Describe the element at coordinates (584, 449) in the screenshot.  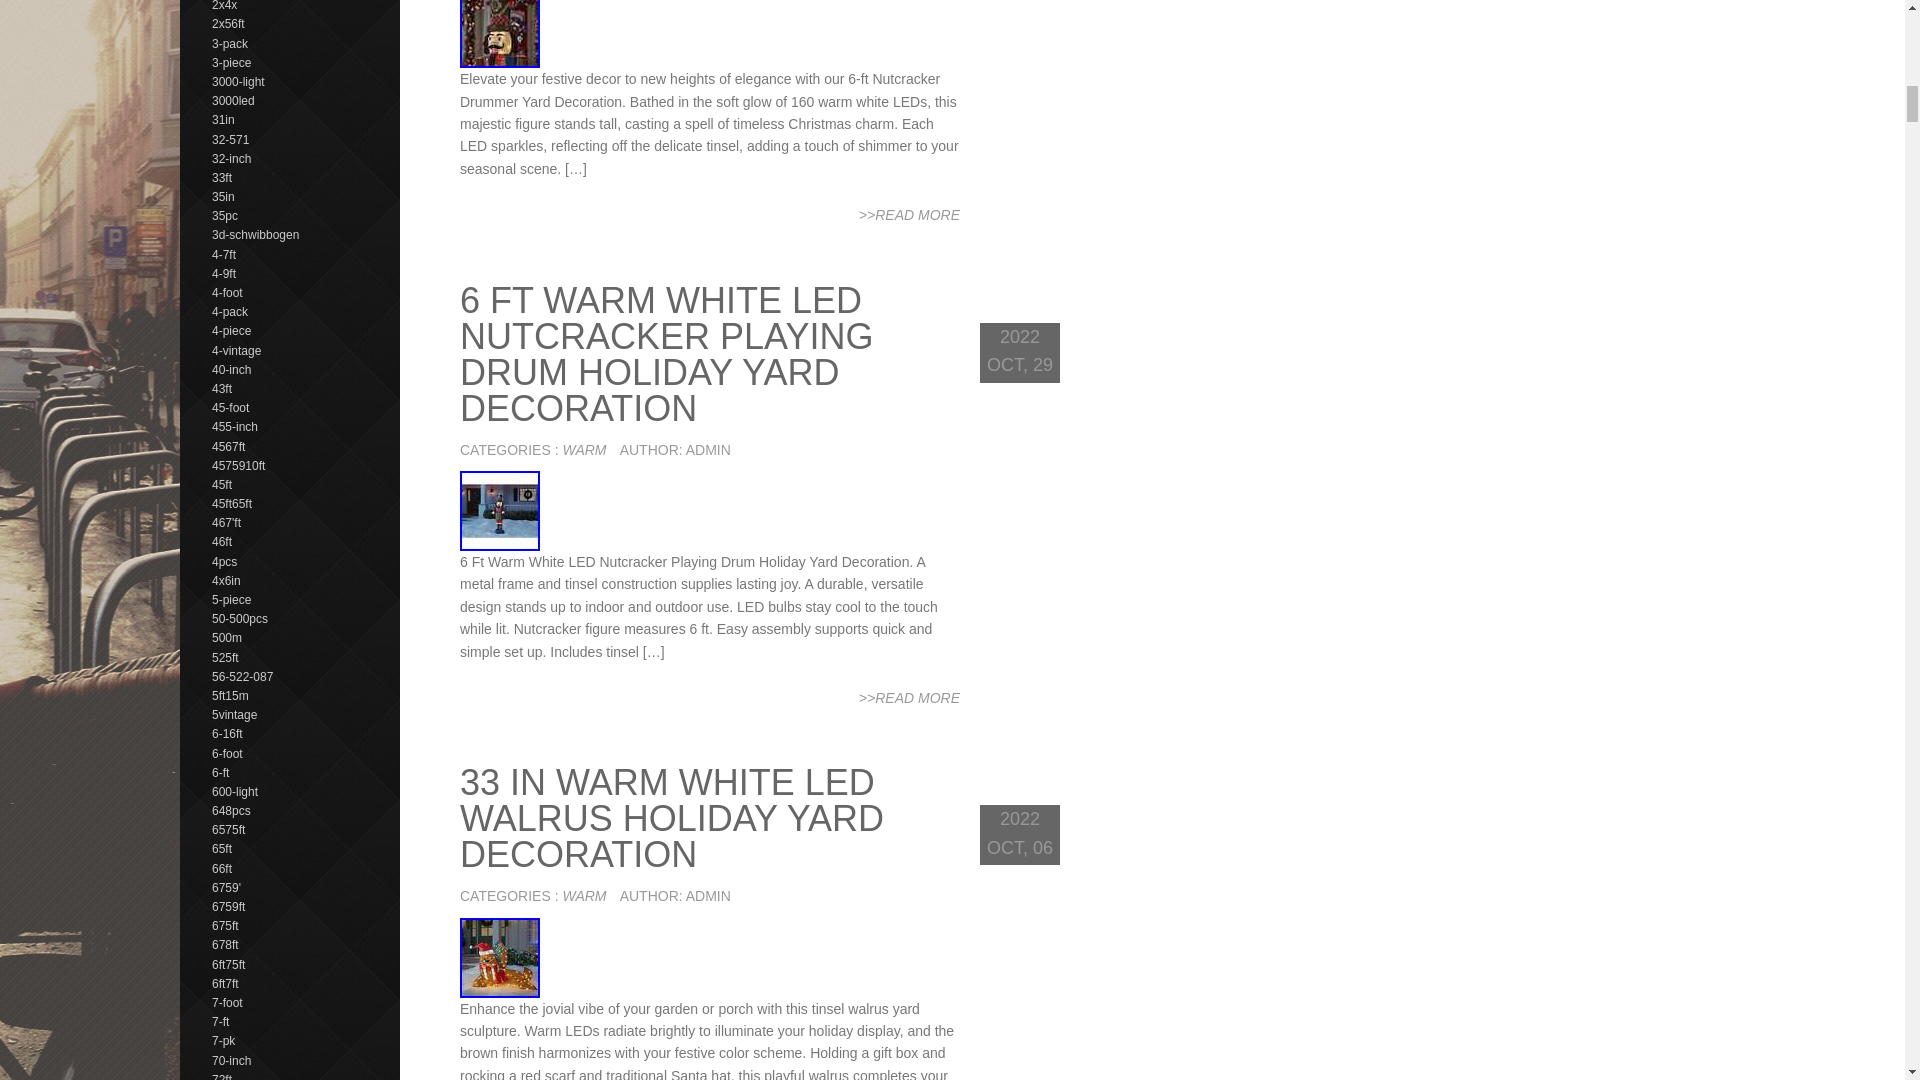
I see `WARM` at that location.